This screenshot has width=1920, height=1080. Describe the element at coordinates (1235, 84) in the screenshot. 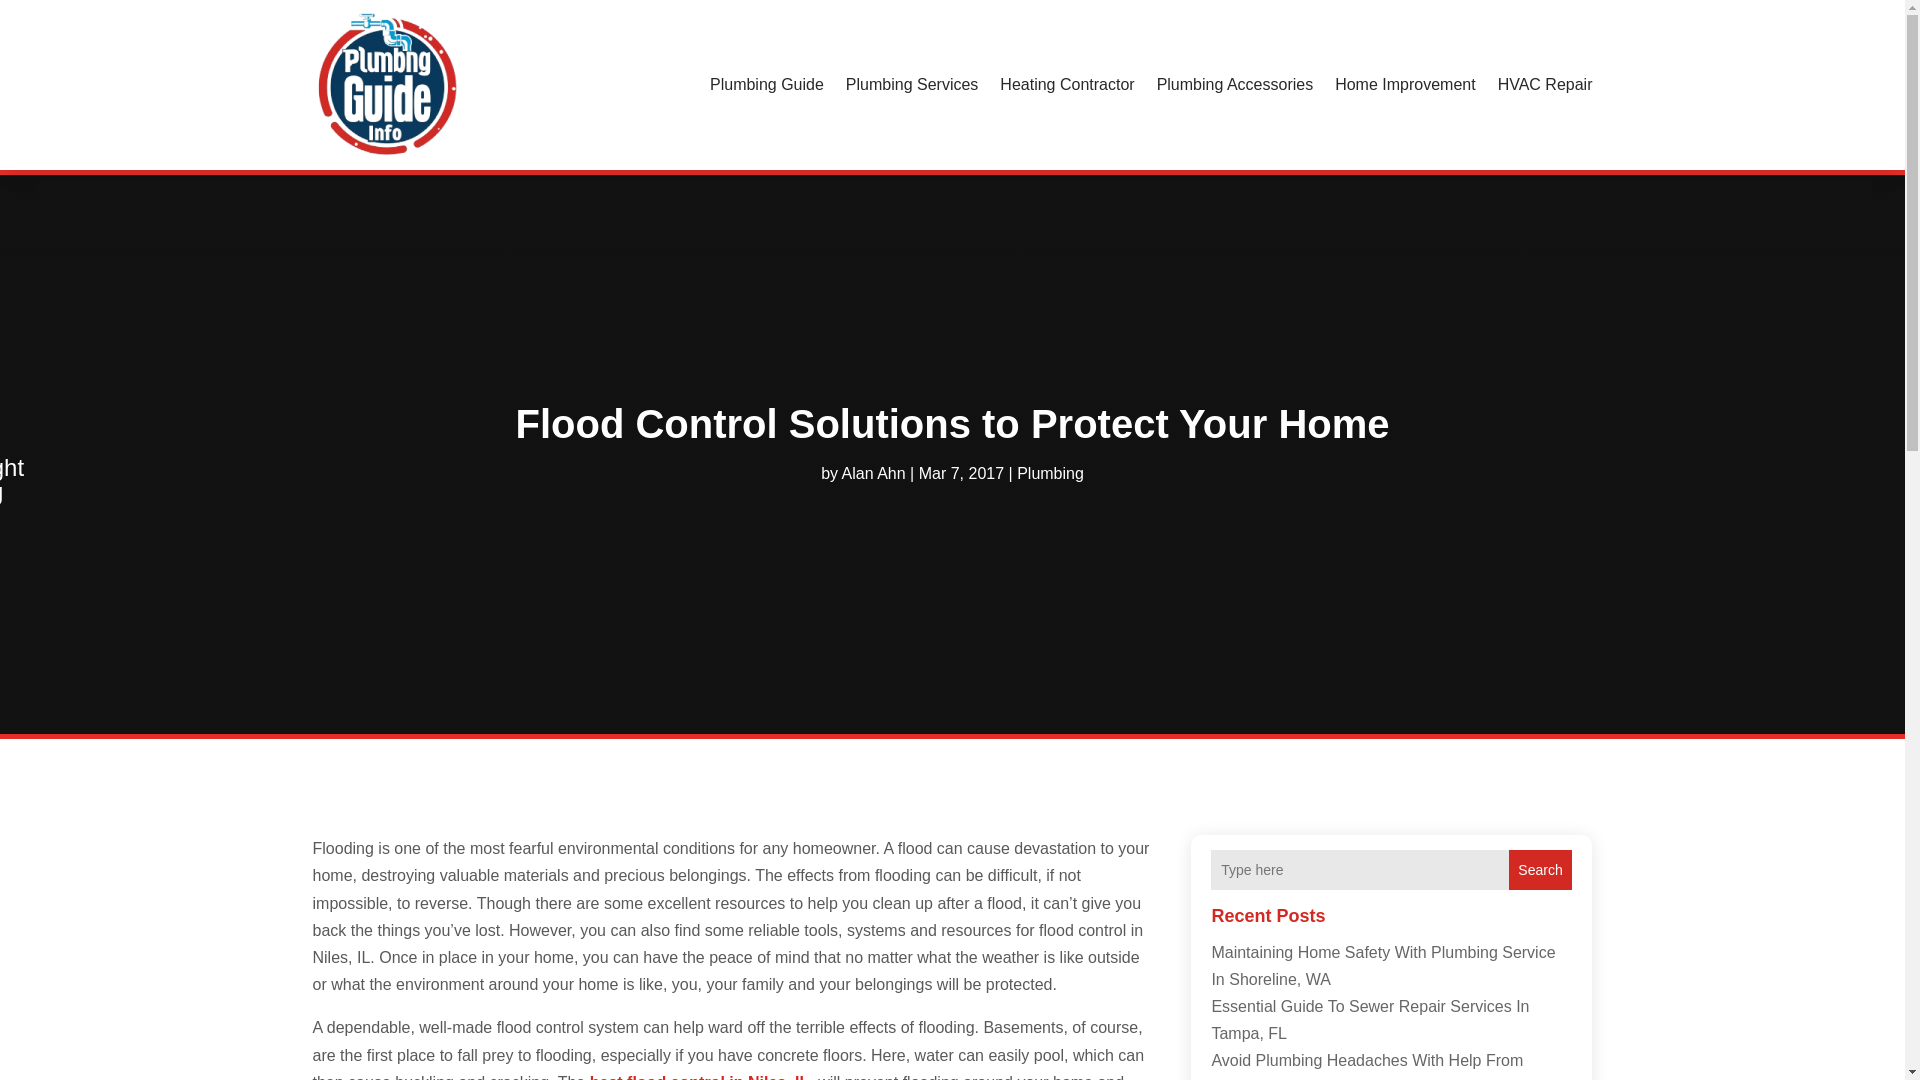

I see `Plumbing Accessories` at that location.